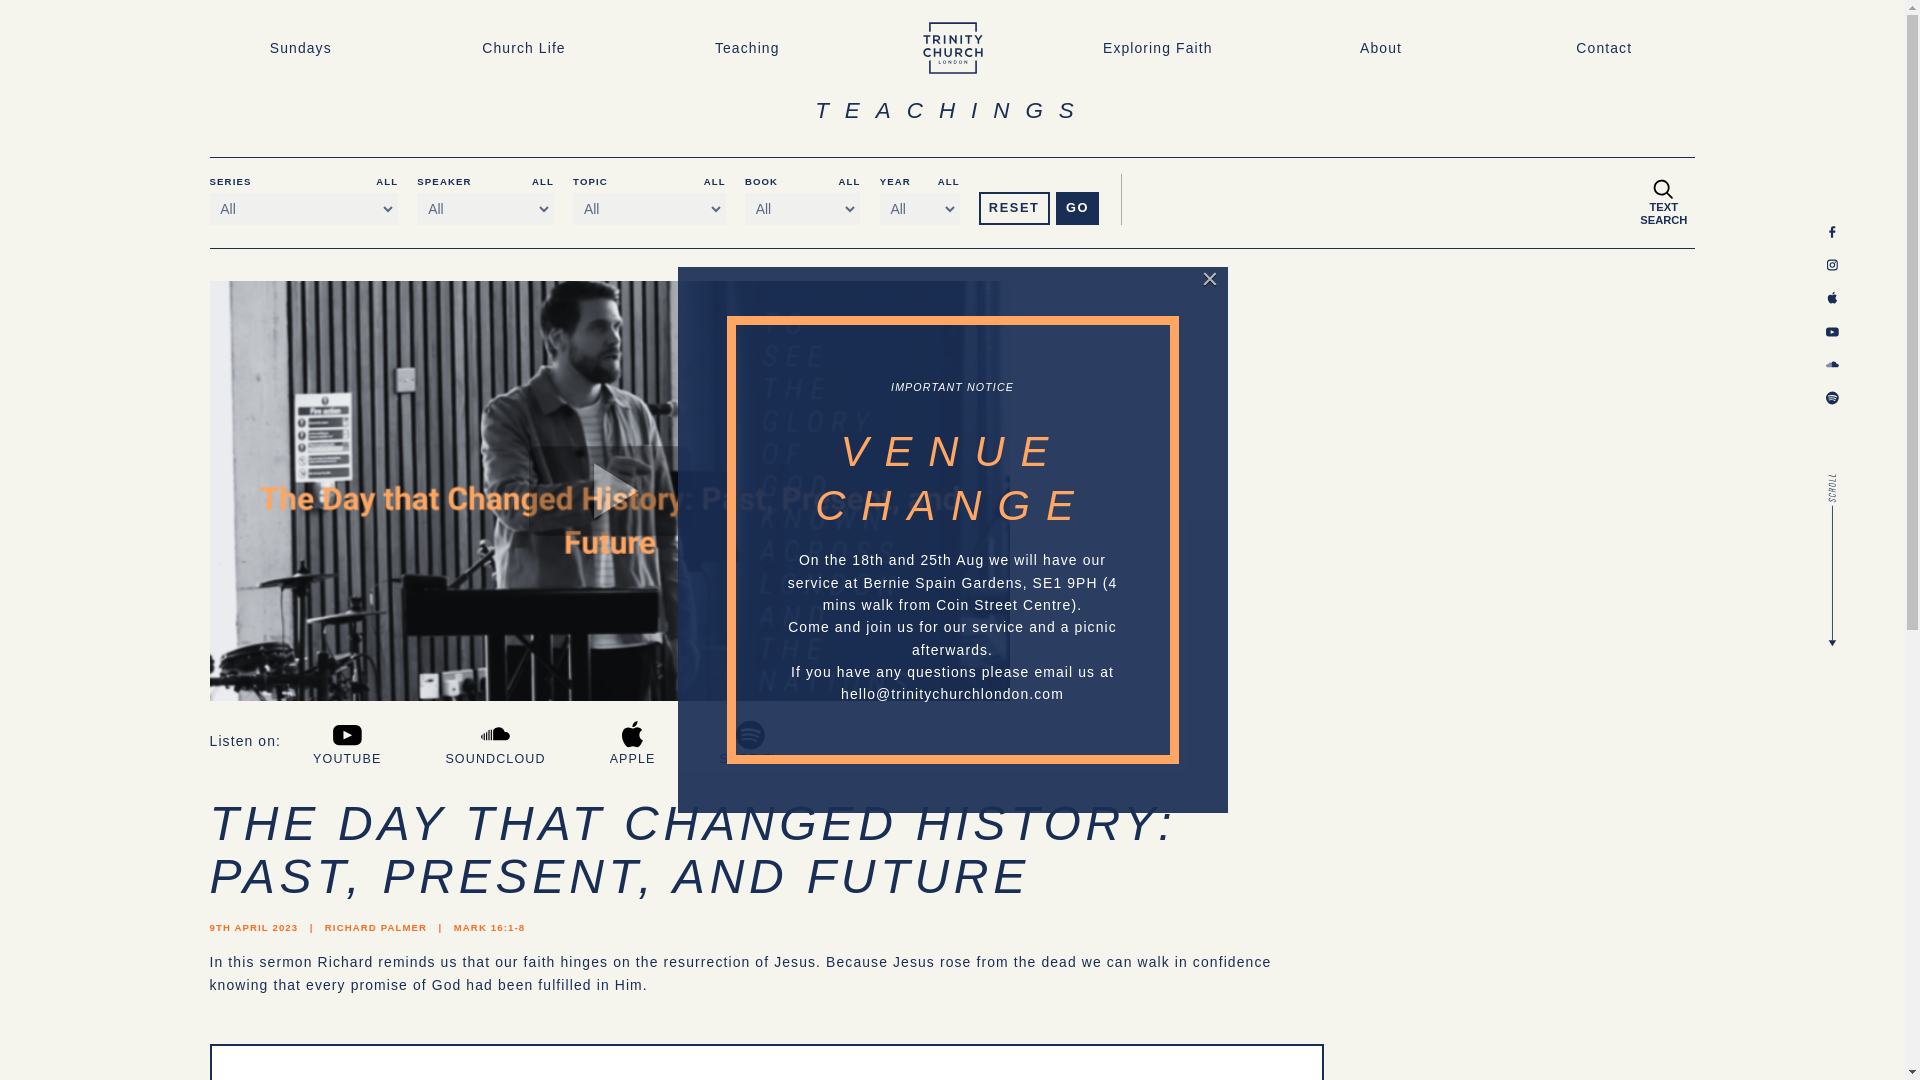 This screenshot has width=1920, height=1080. Describe the element at coordinates (590, 181) in the screenshot. I see `TOPIC` at that location.